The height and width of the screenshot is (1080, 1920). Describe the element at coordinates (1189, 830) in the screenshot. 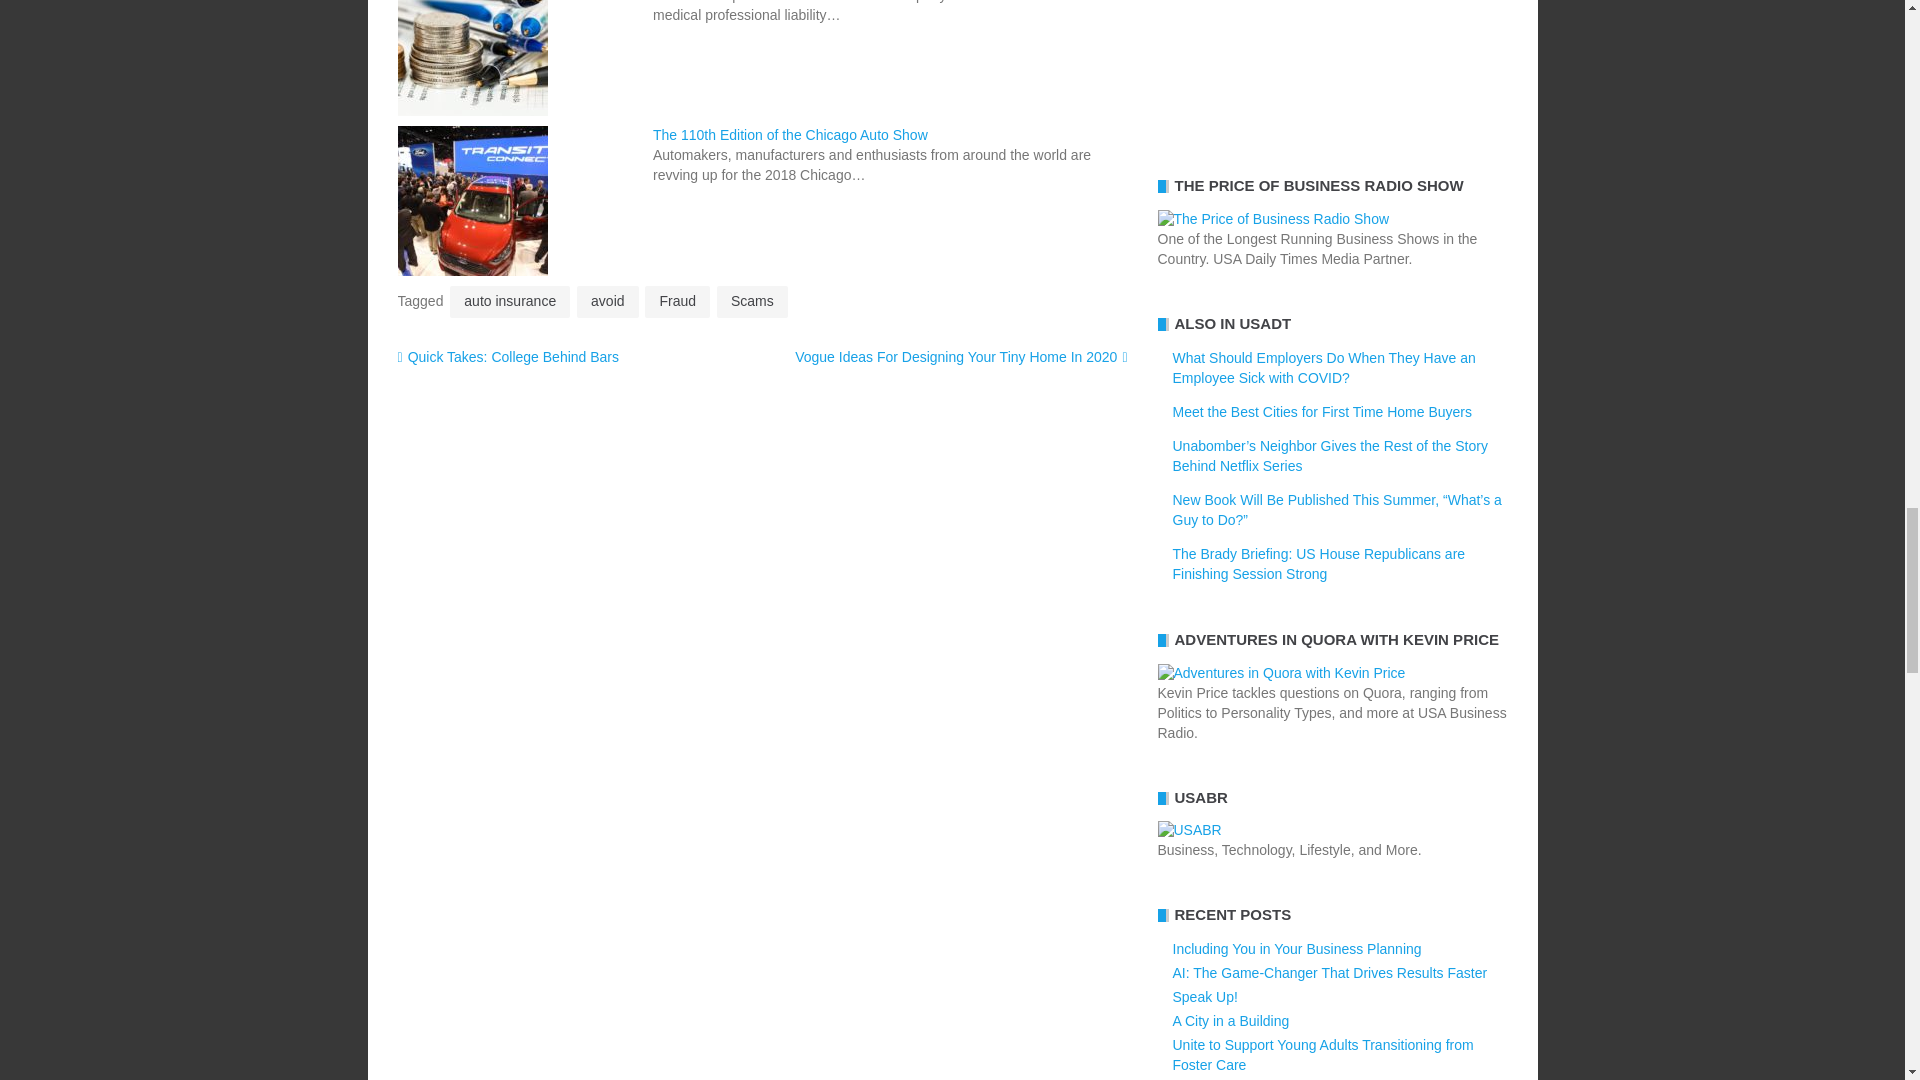

I see `USABR` at that location.